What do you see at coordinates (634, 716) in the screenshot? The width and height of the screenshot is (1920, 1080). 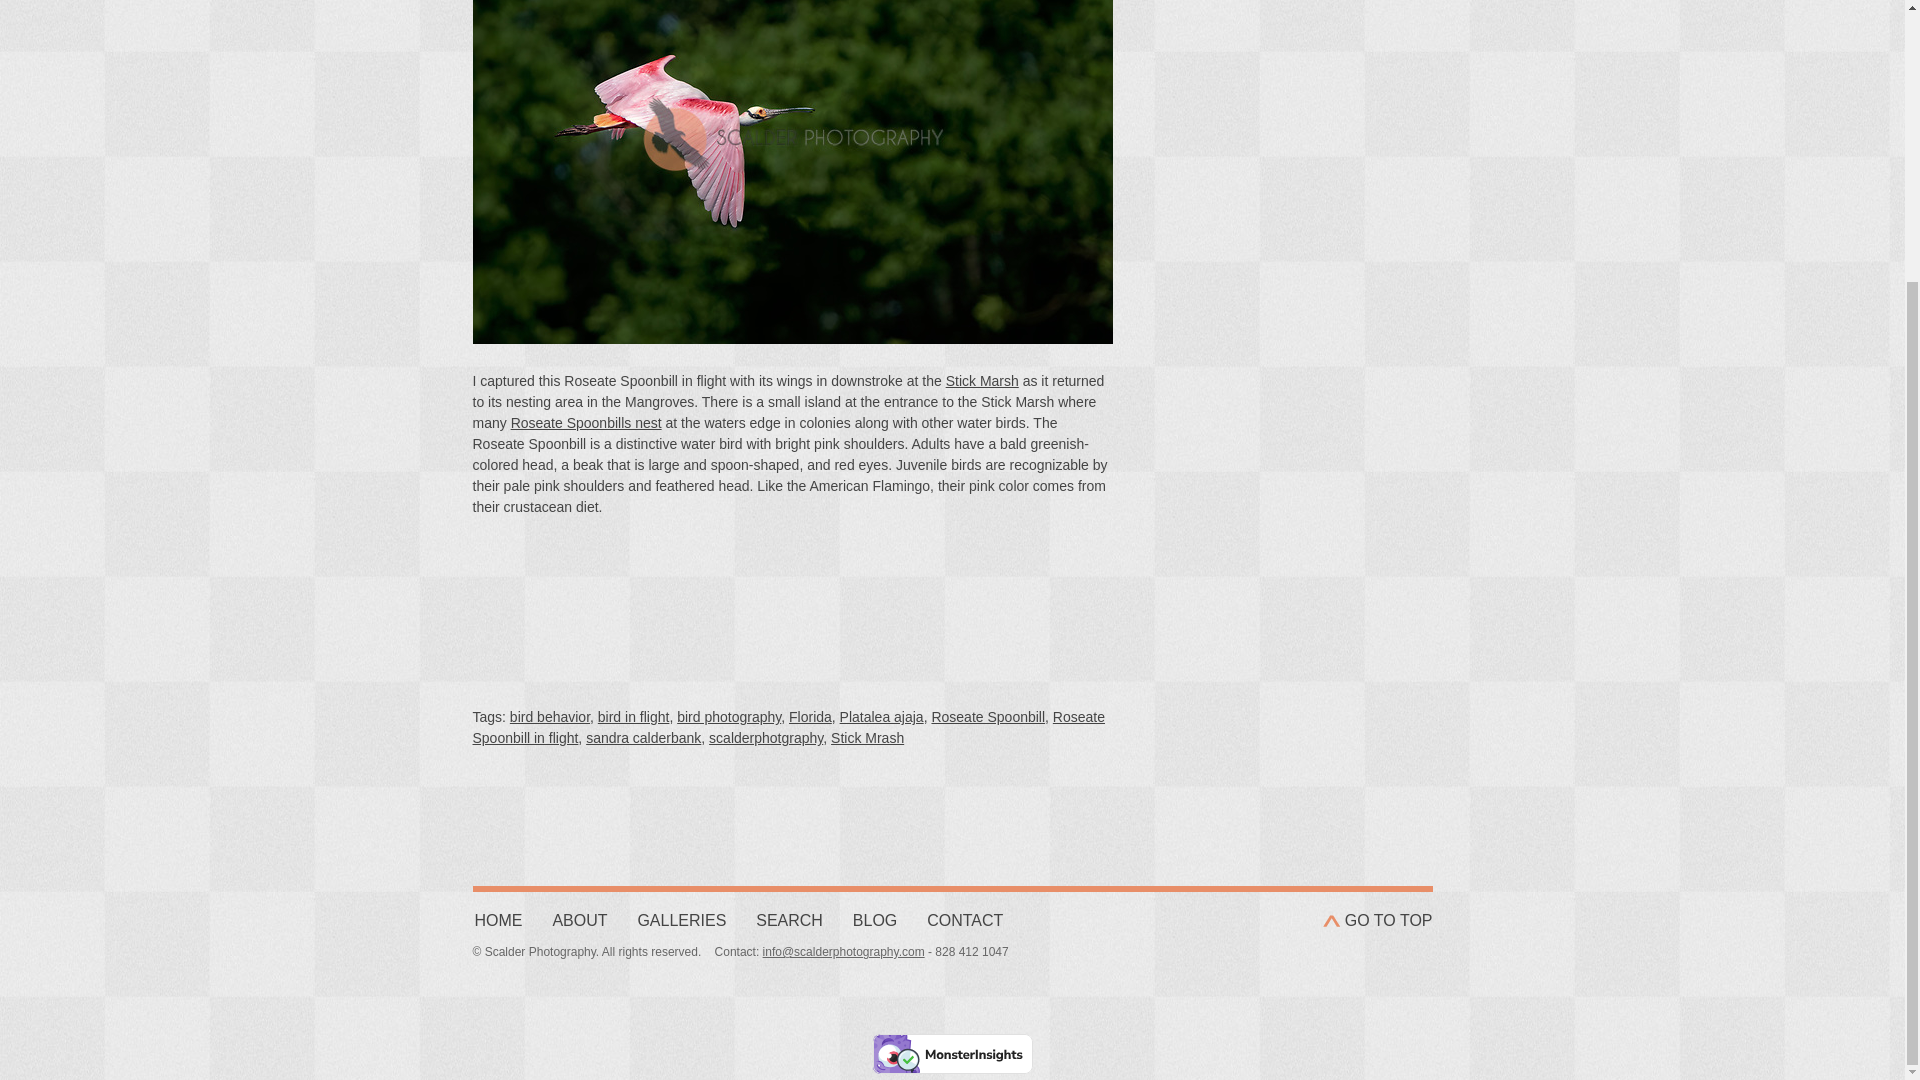 I see `bird in flight` at bounding box center [634, 716].